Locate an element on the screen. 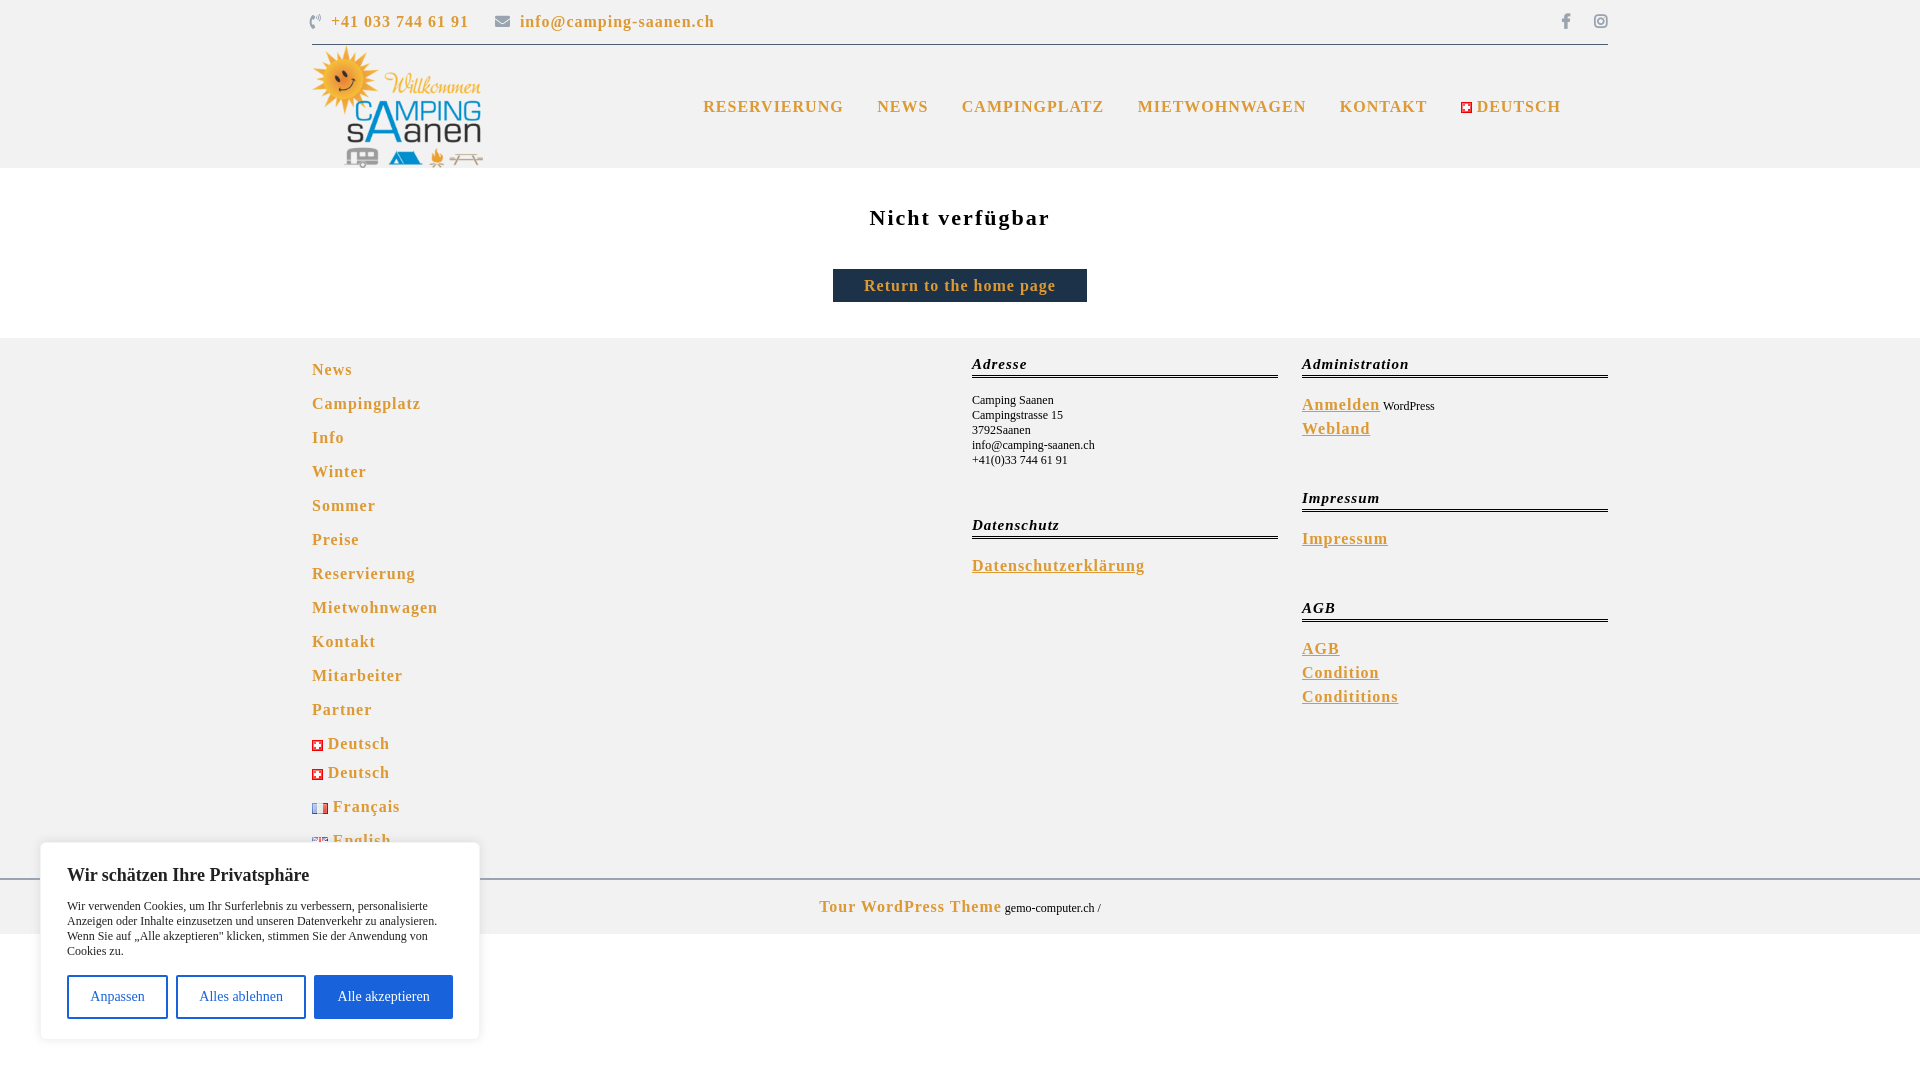 This screenshot has width=1920, height=1080. Alle akzeptieren is located at coordinates (384, 997).